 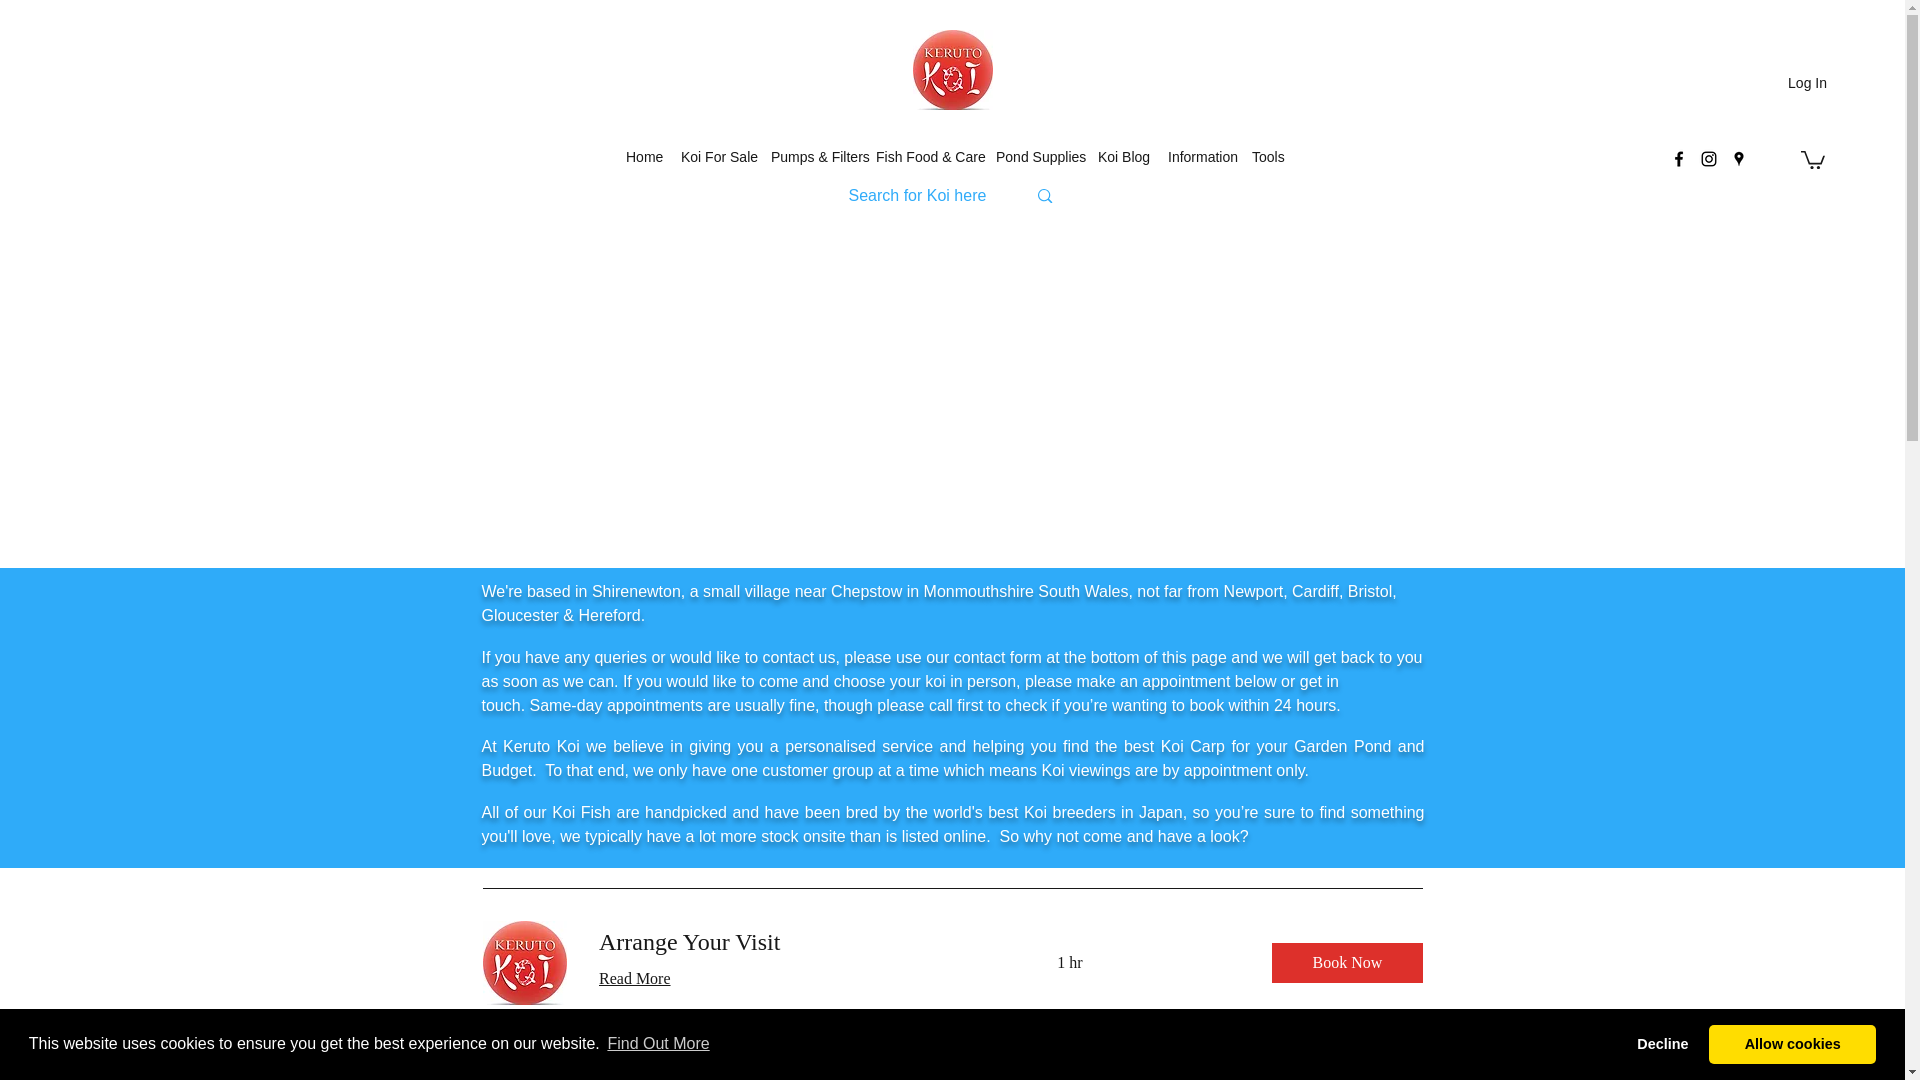 What do you see at coordinates (1662, 1043) in the screenshot?
I see `Decline` at bounding box center [1662, 1043].